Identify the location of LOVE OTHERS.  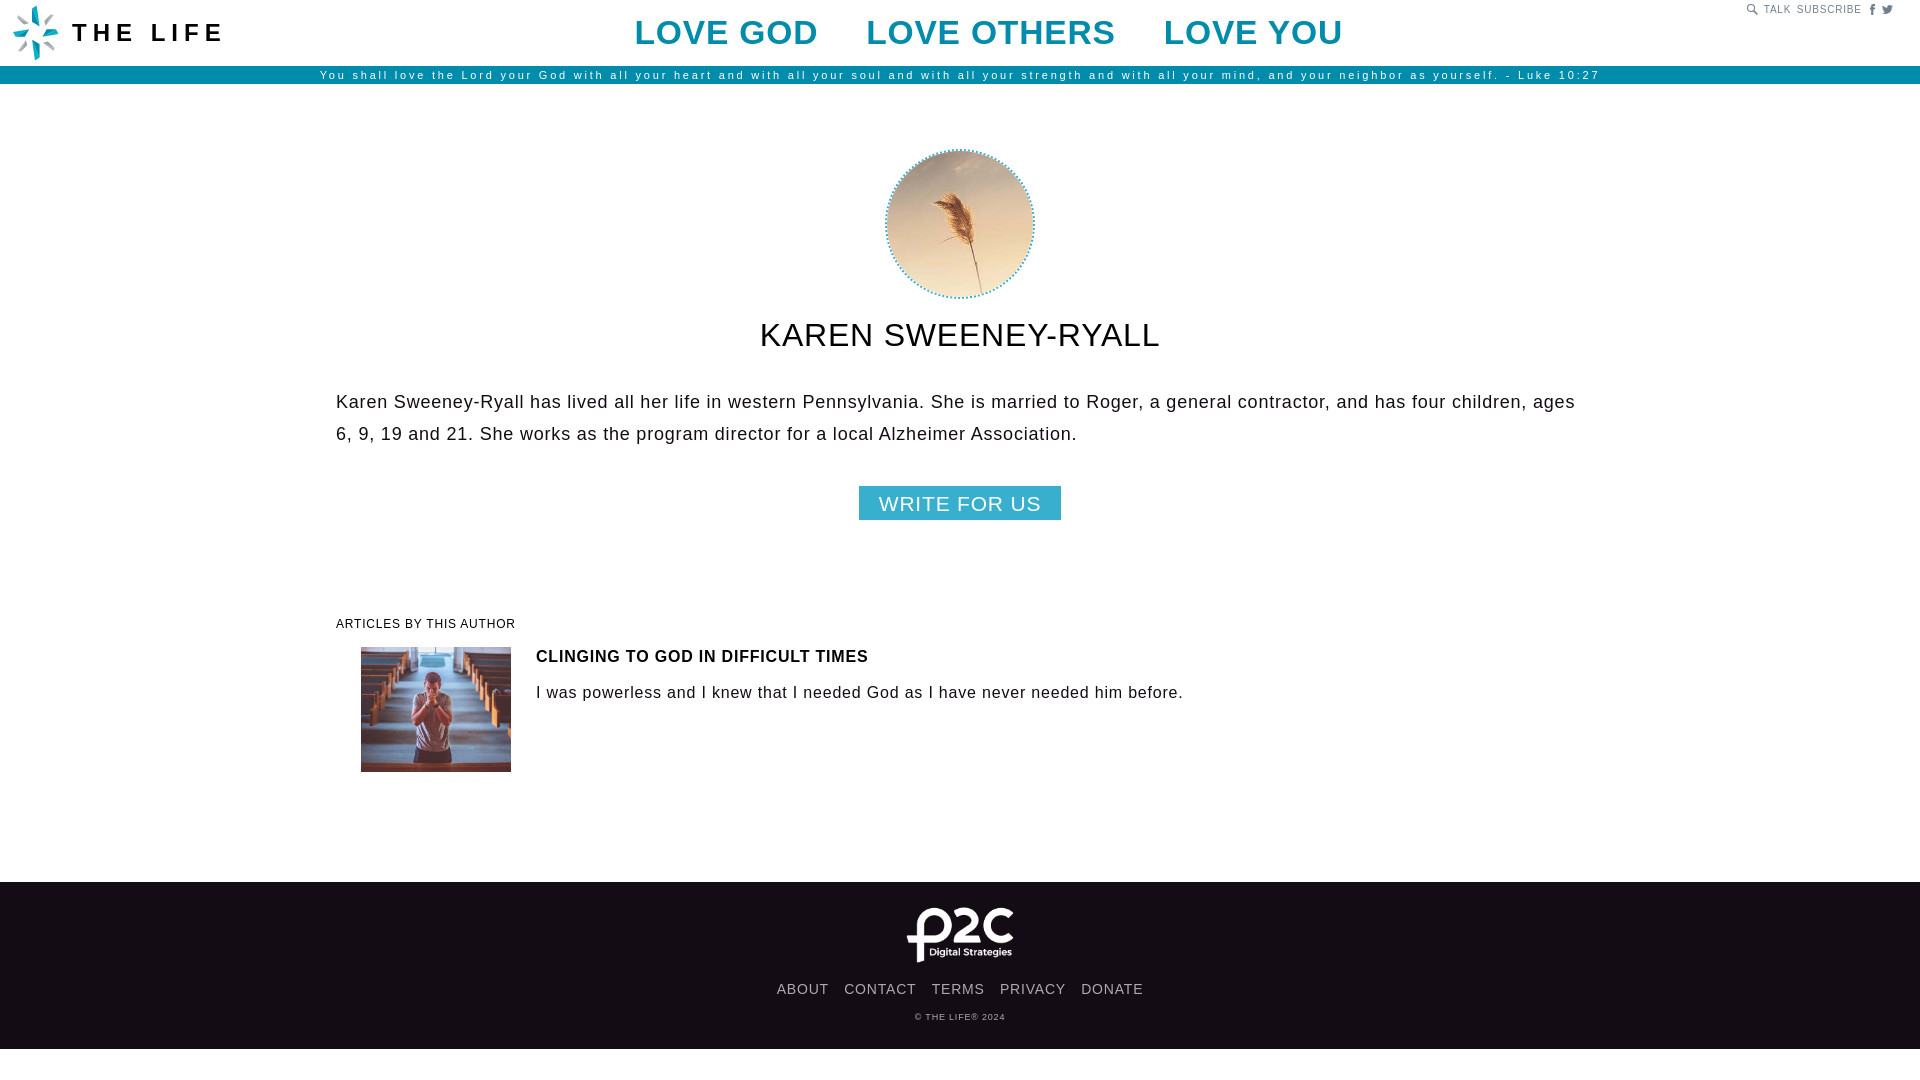
(990, 32).